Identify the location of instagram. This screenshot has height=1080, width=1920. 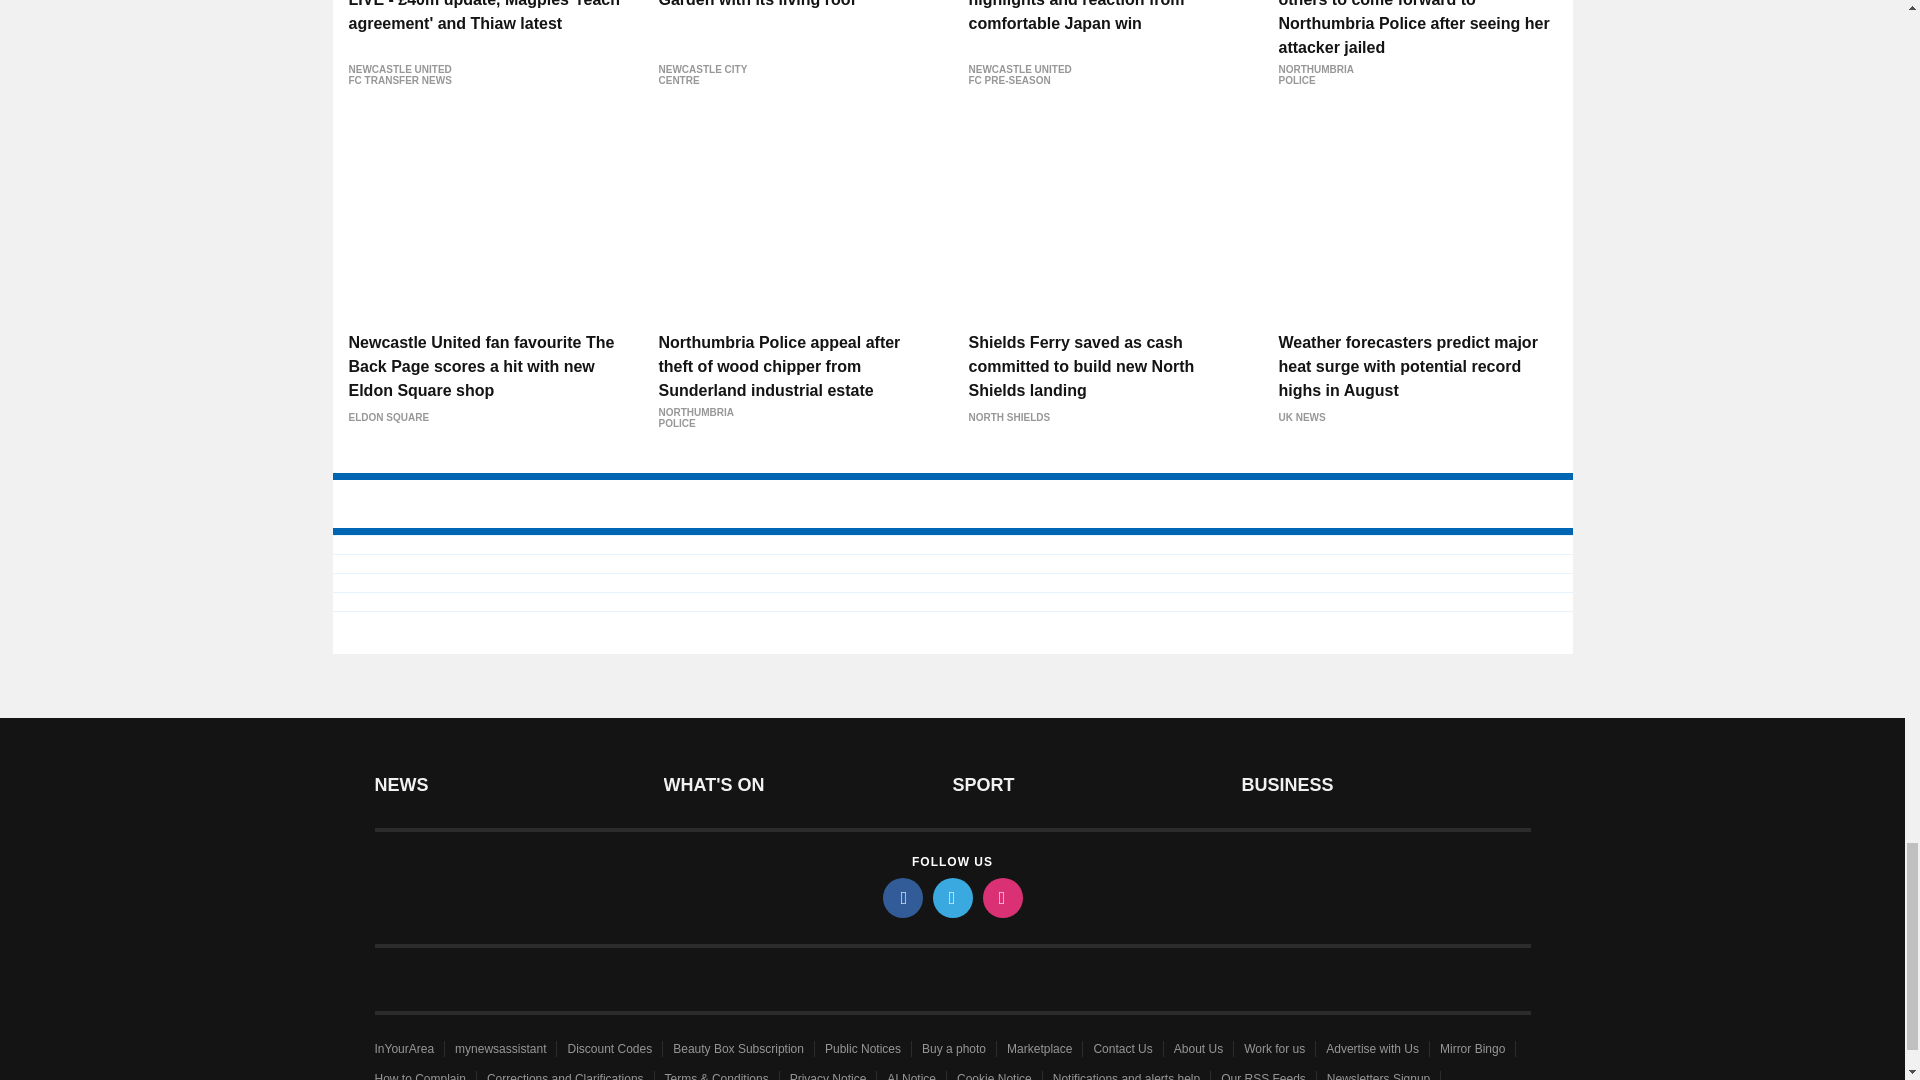
(1001, 898).